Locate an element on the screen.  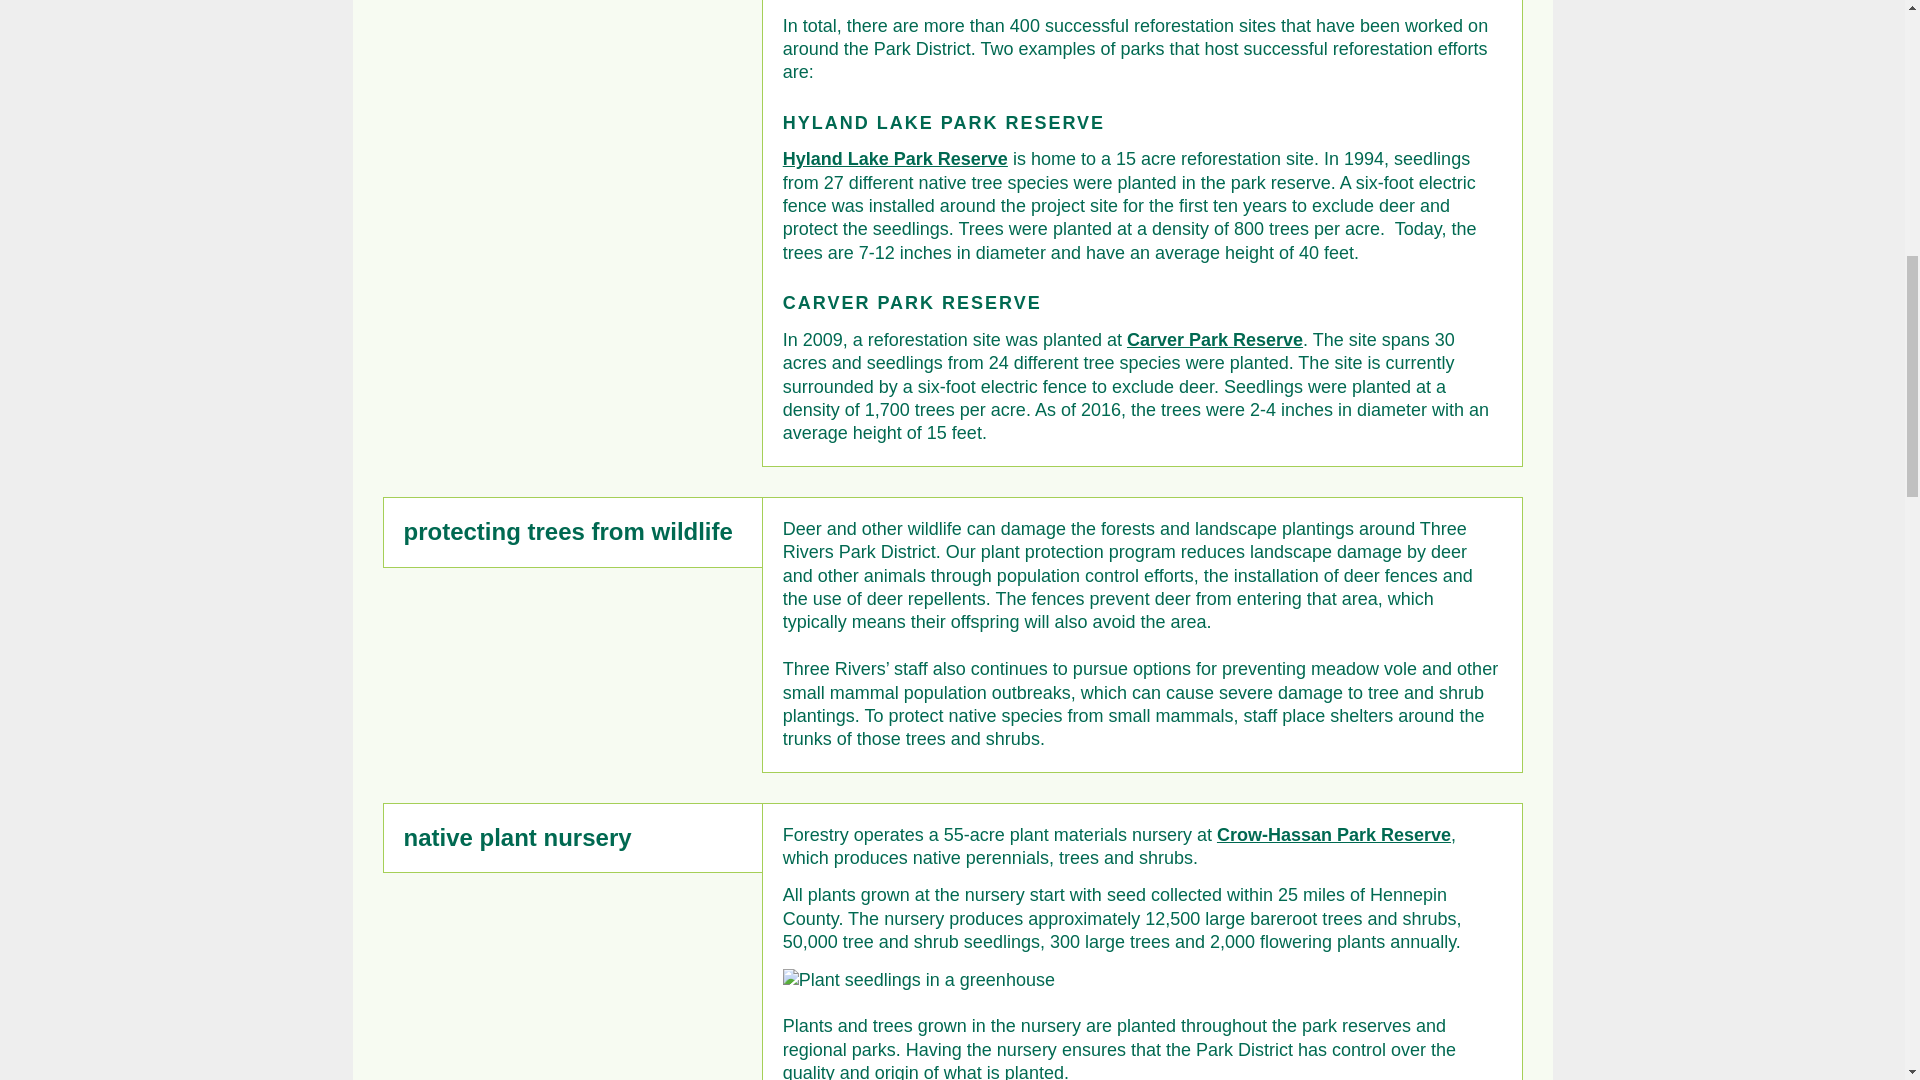
Carver Park Reserve is located at coordinates (1215, 340).